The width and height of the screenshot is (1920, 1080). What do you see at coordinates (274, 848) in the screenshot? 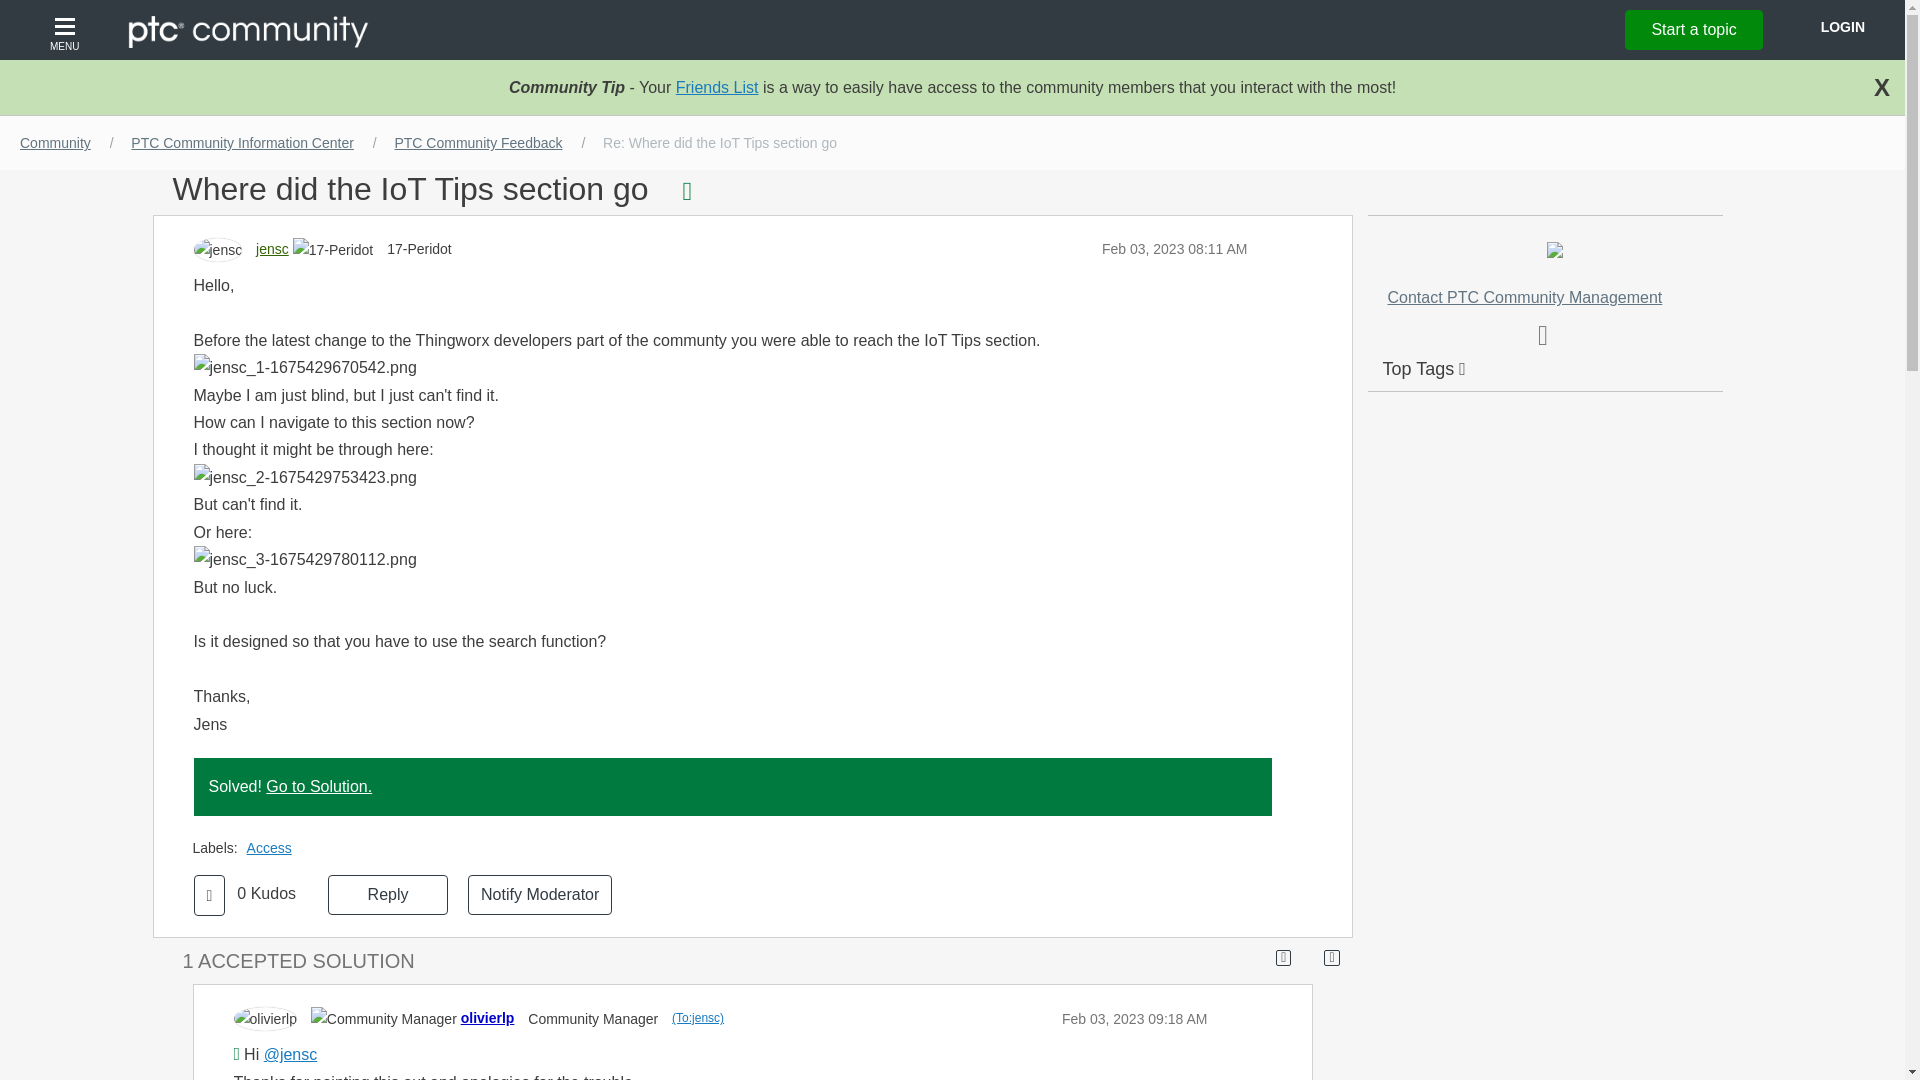
I see `Access` at bounding box center [274, 848].